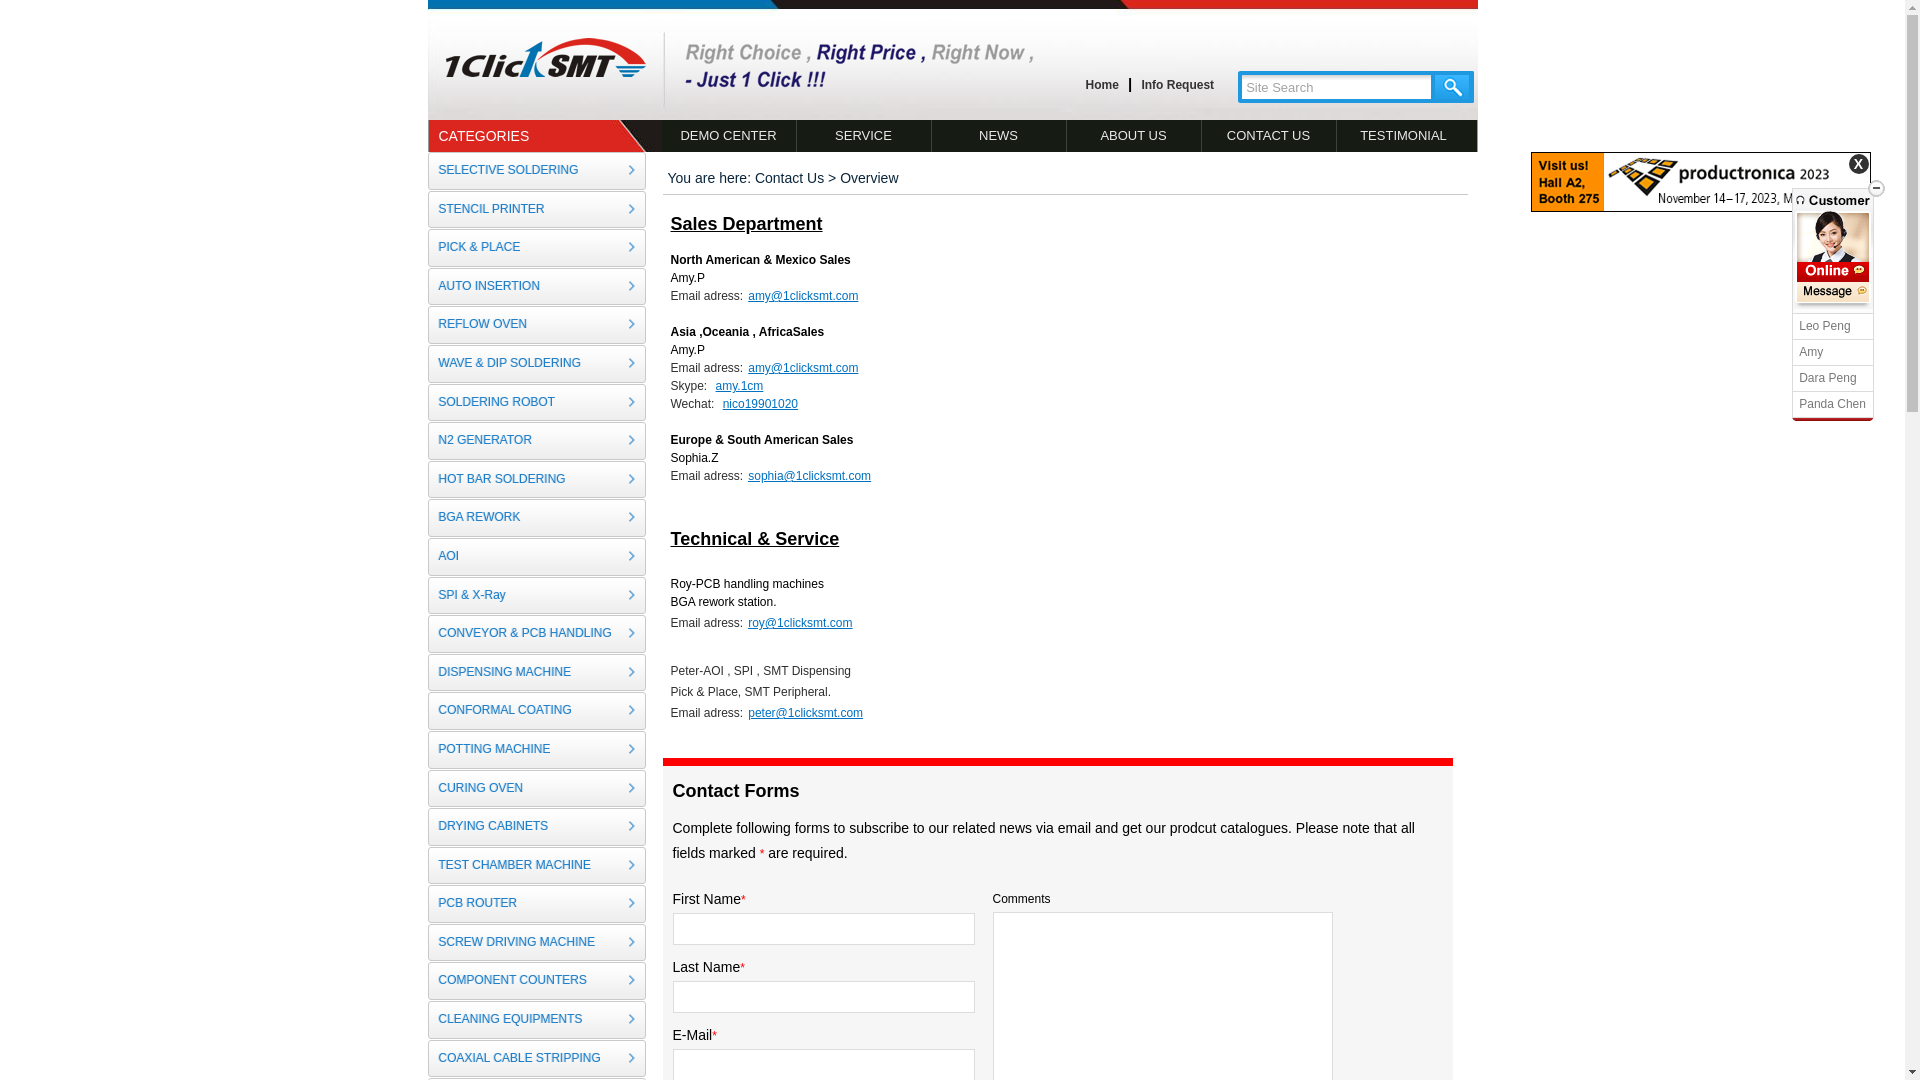 This screenshot has height=1080, width=1920. I want to click on SOLDERING ROBOT, so click(537, 403).